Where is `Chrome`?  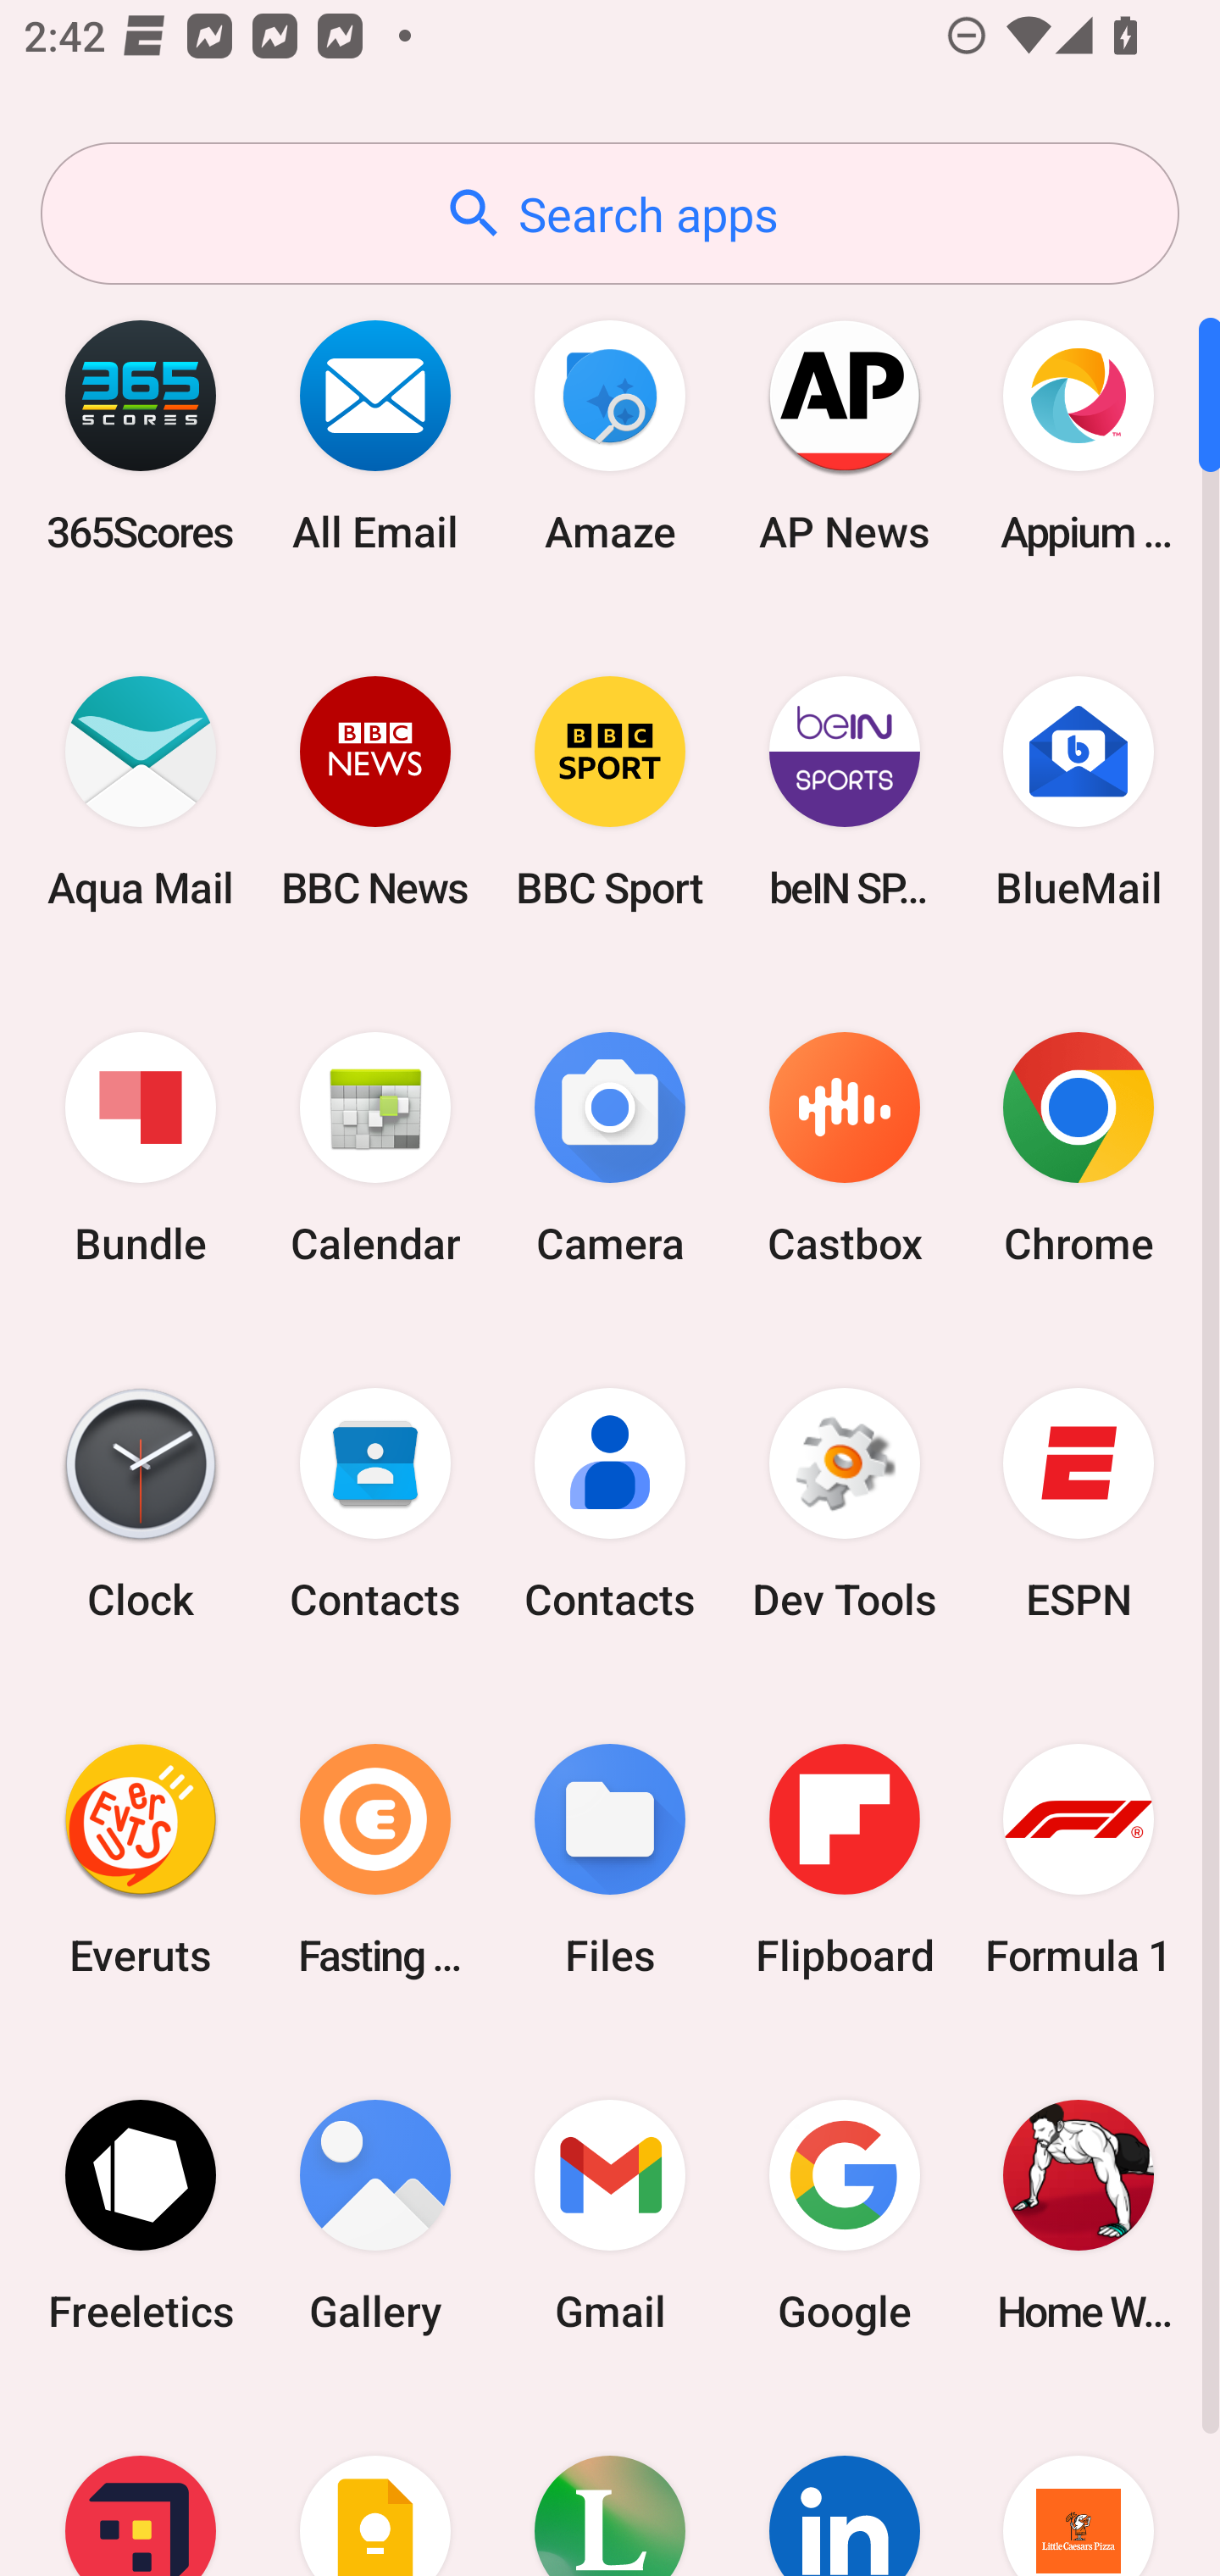
Chrome is located at coordinates (1079, 1149).